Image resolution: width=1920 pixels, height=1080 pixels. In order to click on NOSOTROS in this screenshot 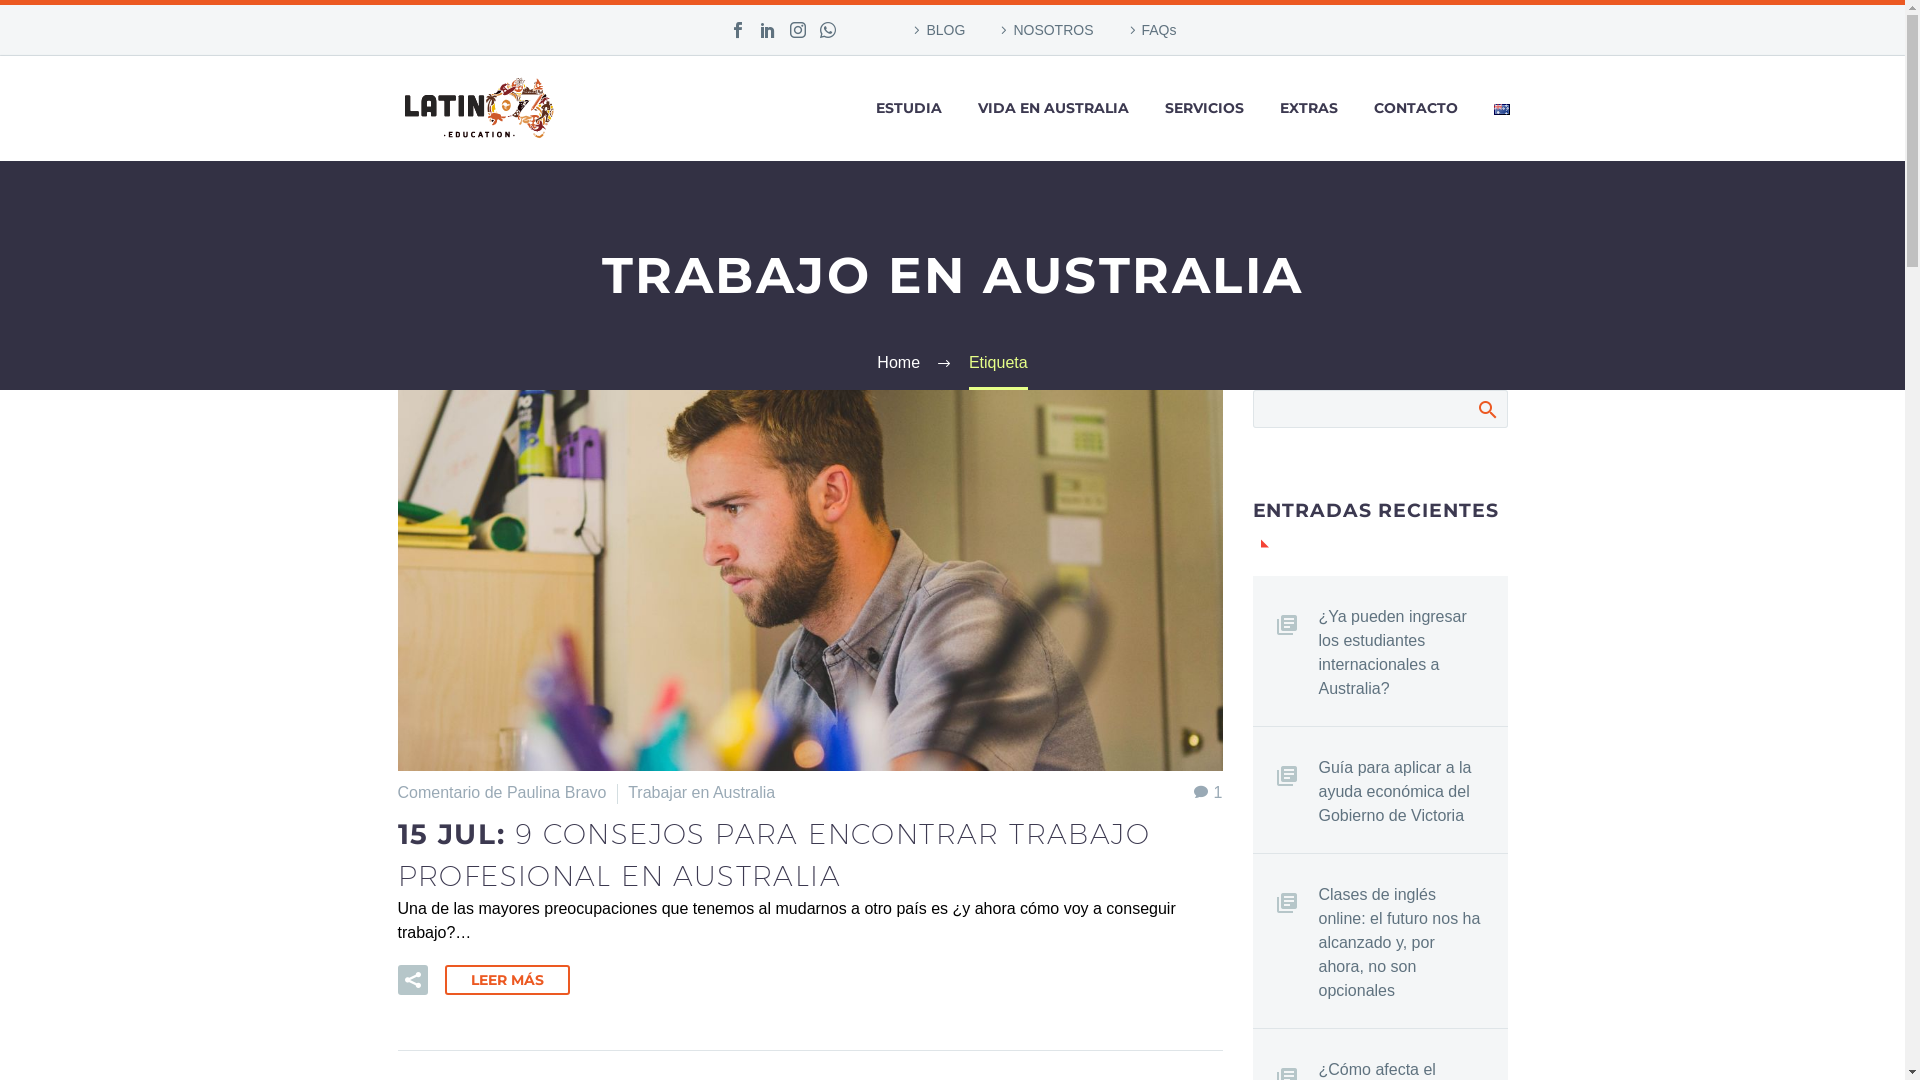, I will do `click(1044, 30)`.